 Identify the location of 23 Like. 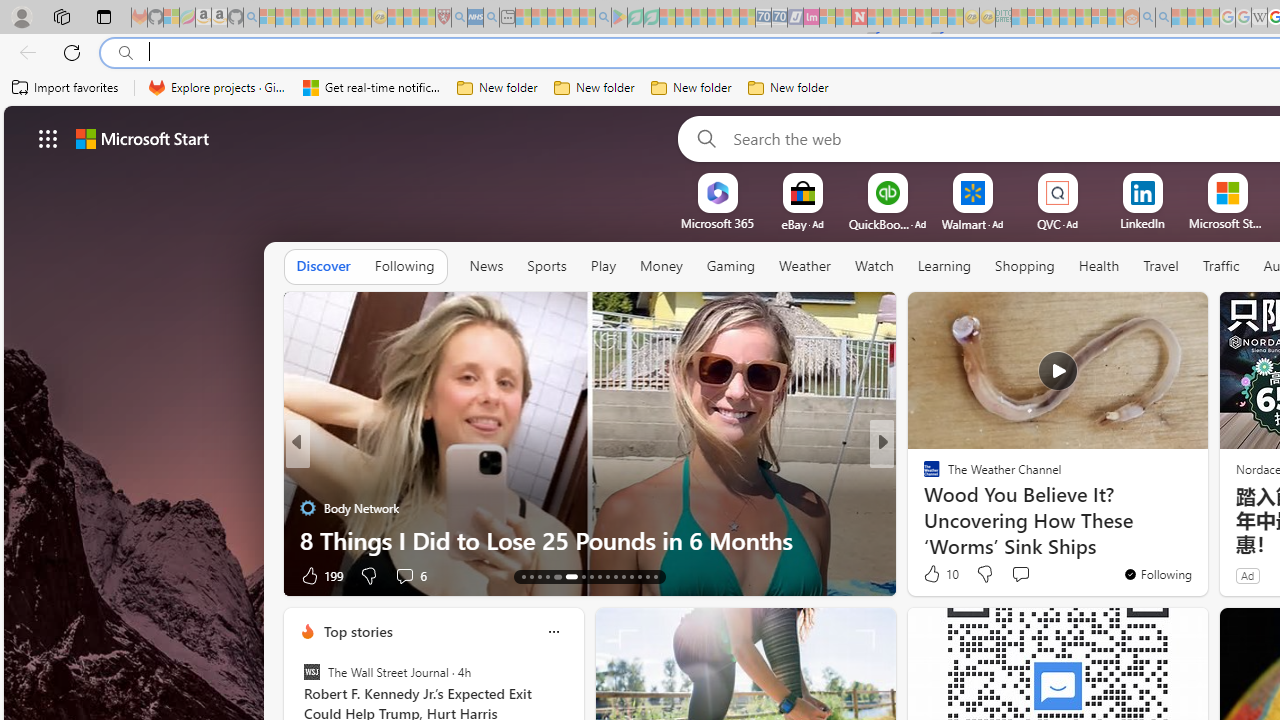
(934, 574).